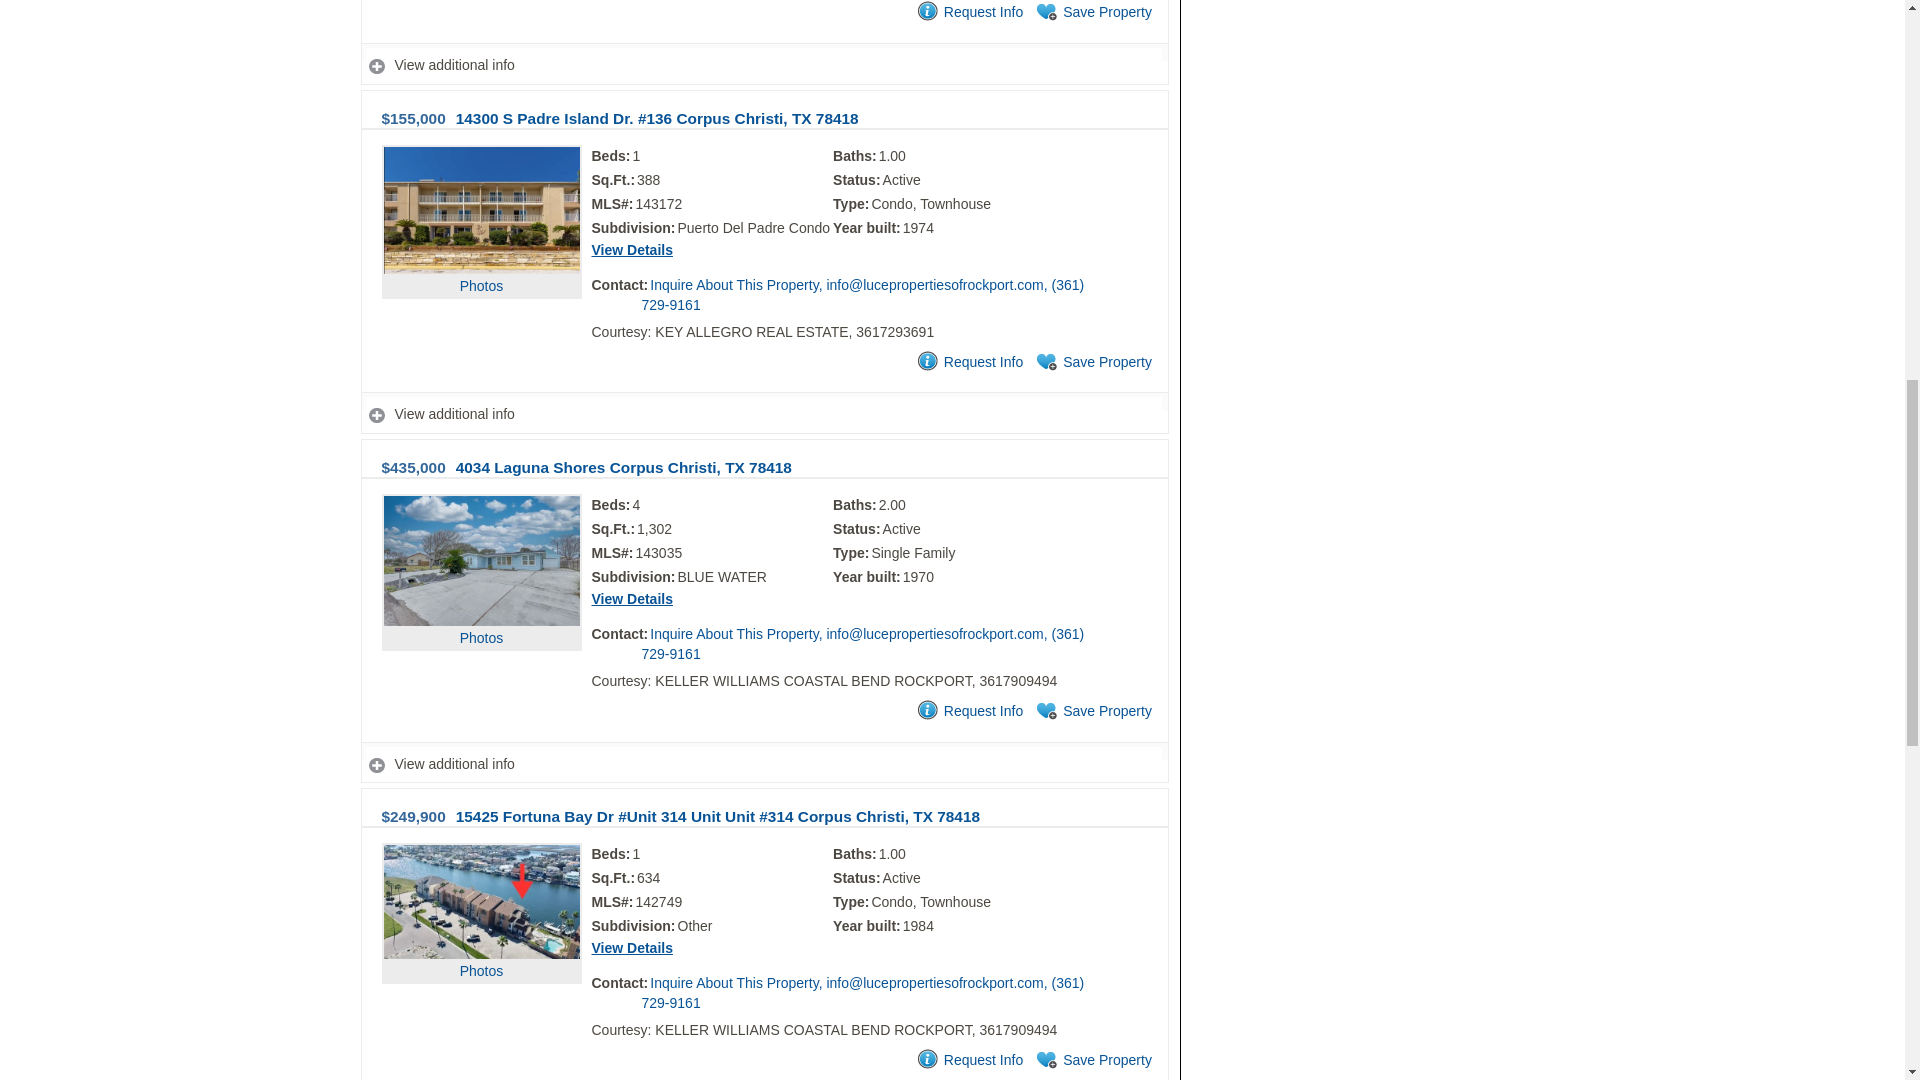 The image size is (1920, 1080). I want to click on Photos, so click(482, 246).